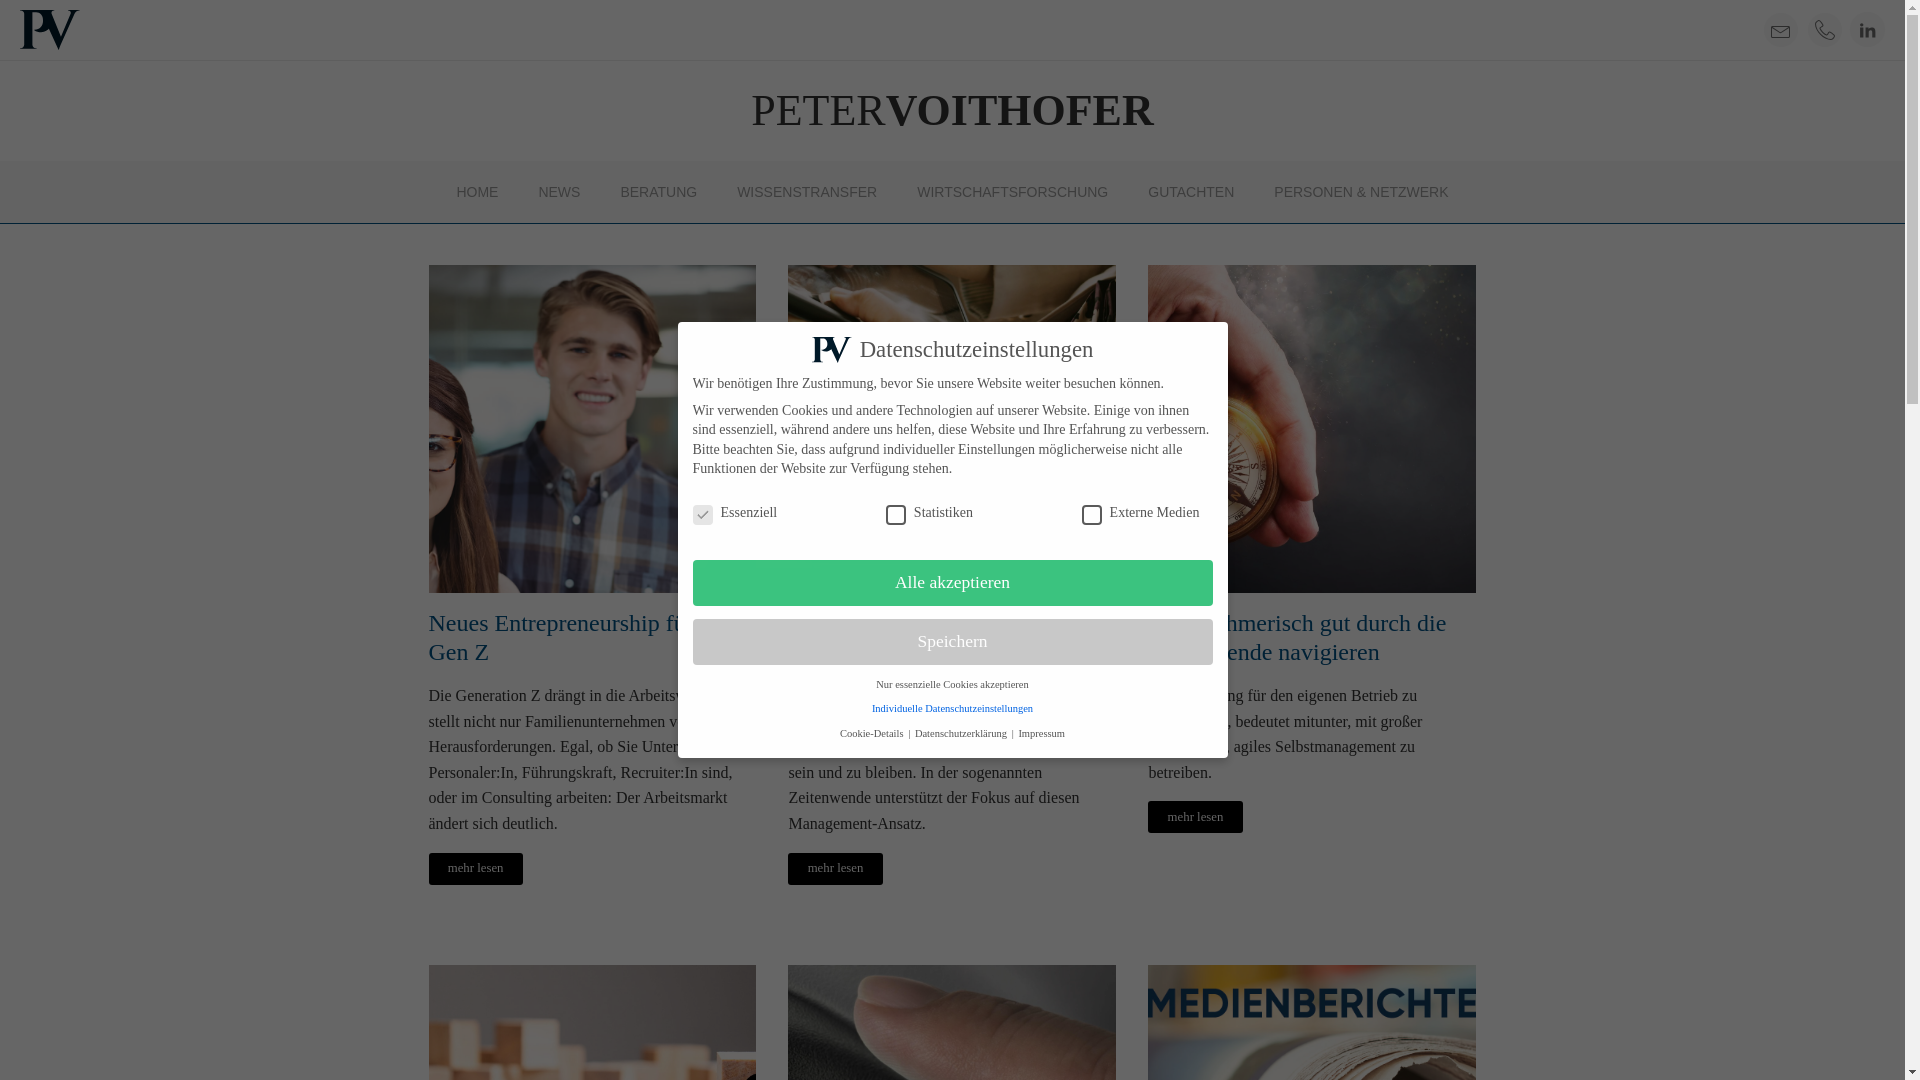  I want to click on Unternehmerisch gut durch die Zeitenwende navigieren, so click(1312, 638).